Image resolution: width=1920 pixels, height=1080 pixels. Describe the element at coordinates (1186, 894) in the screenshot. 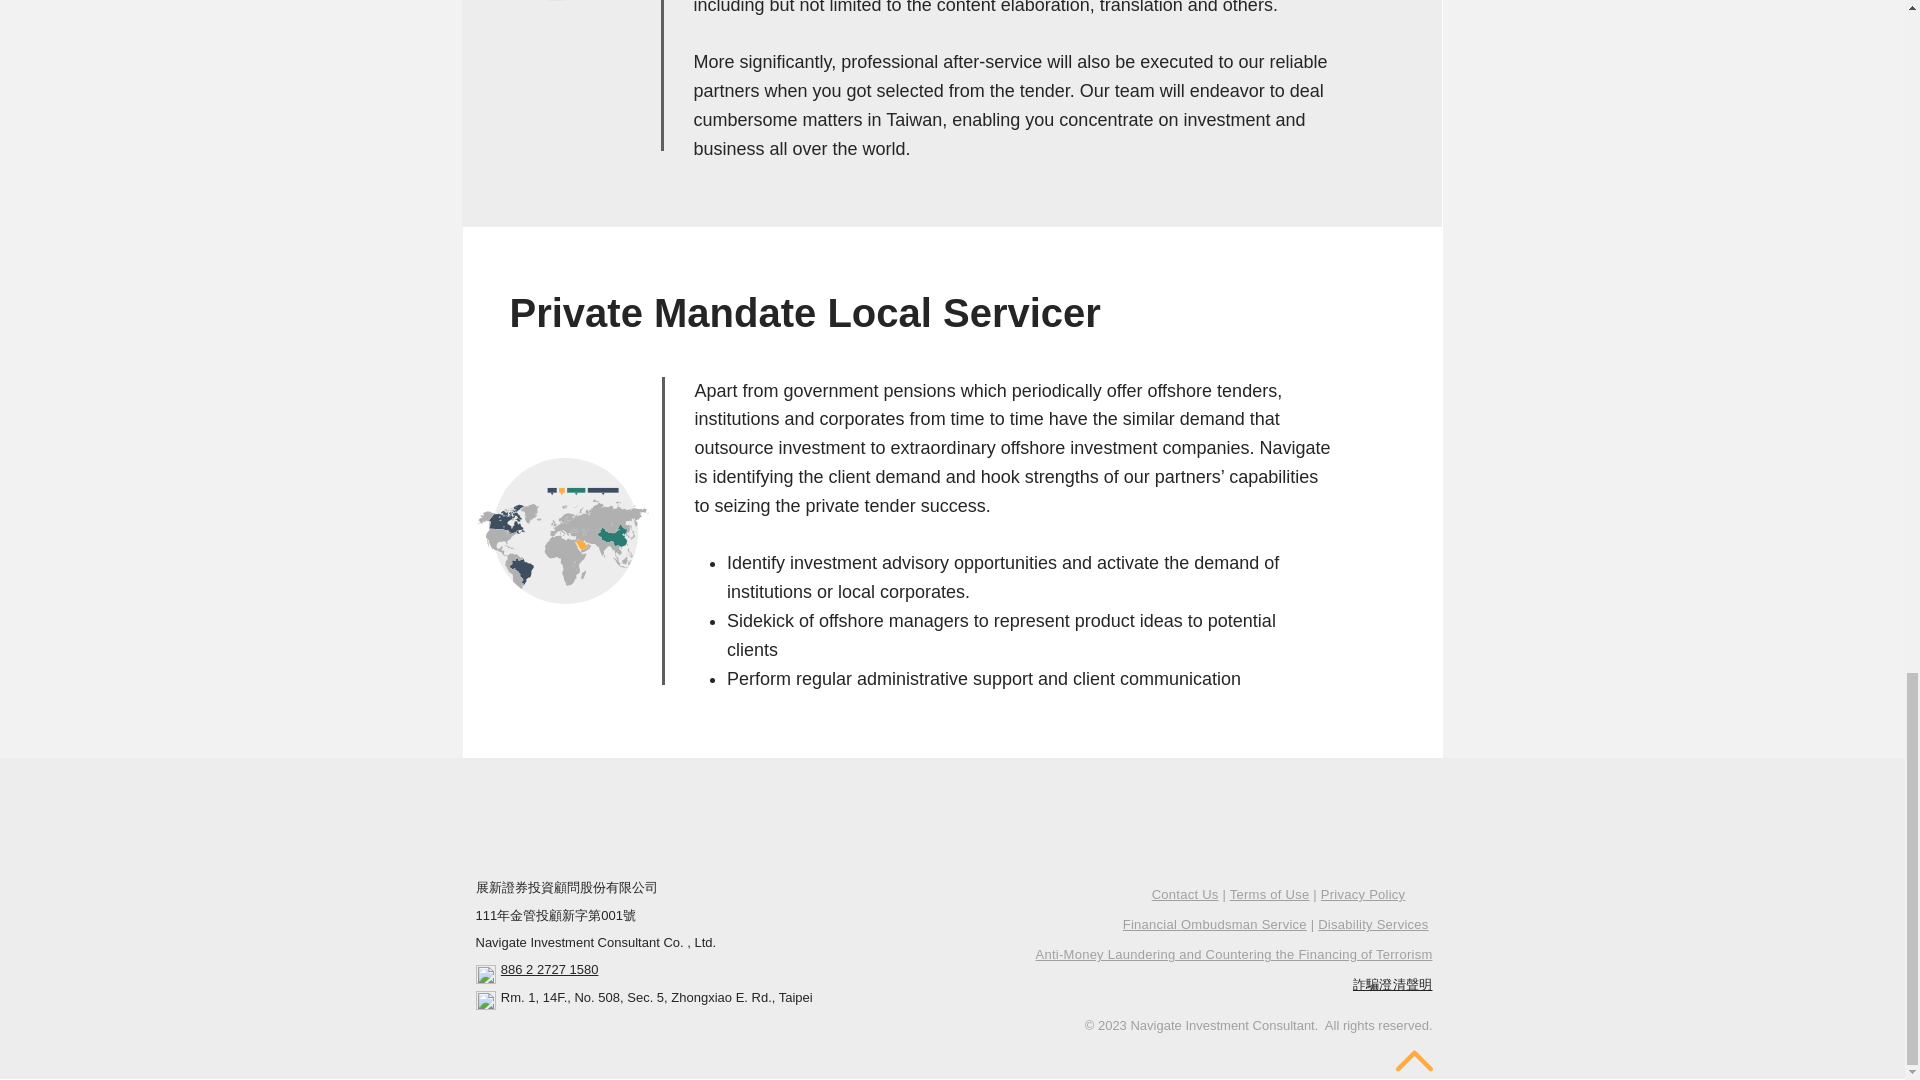

I see `Contact Us` at that location.